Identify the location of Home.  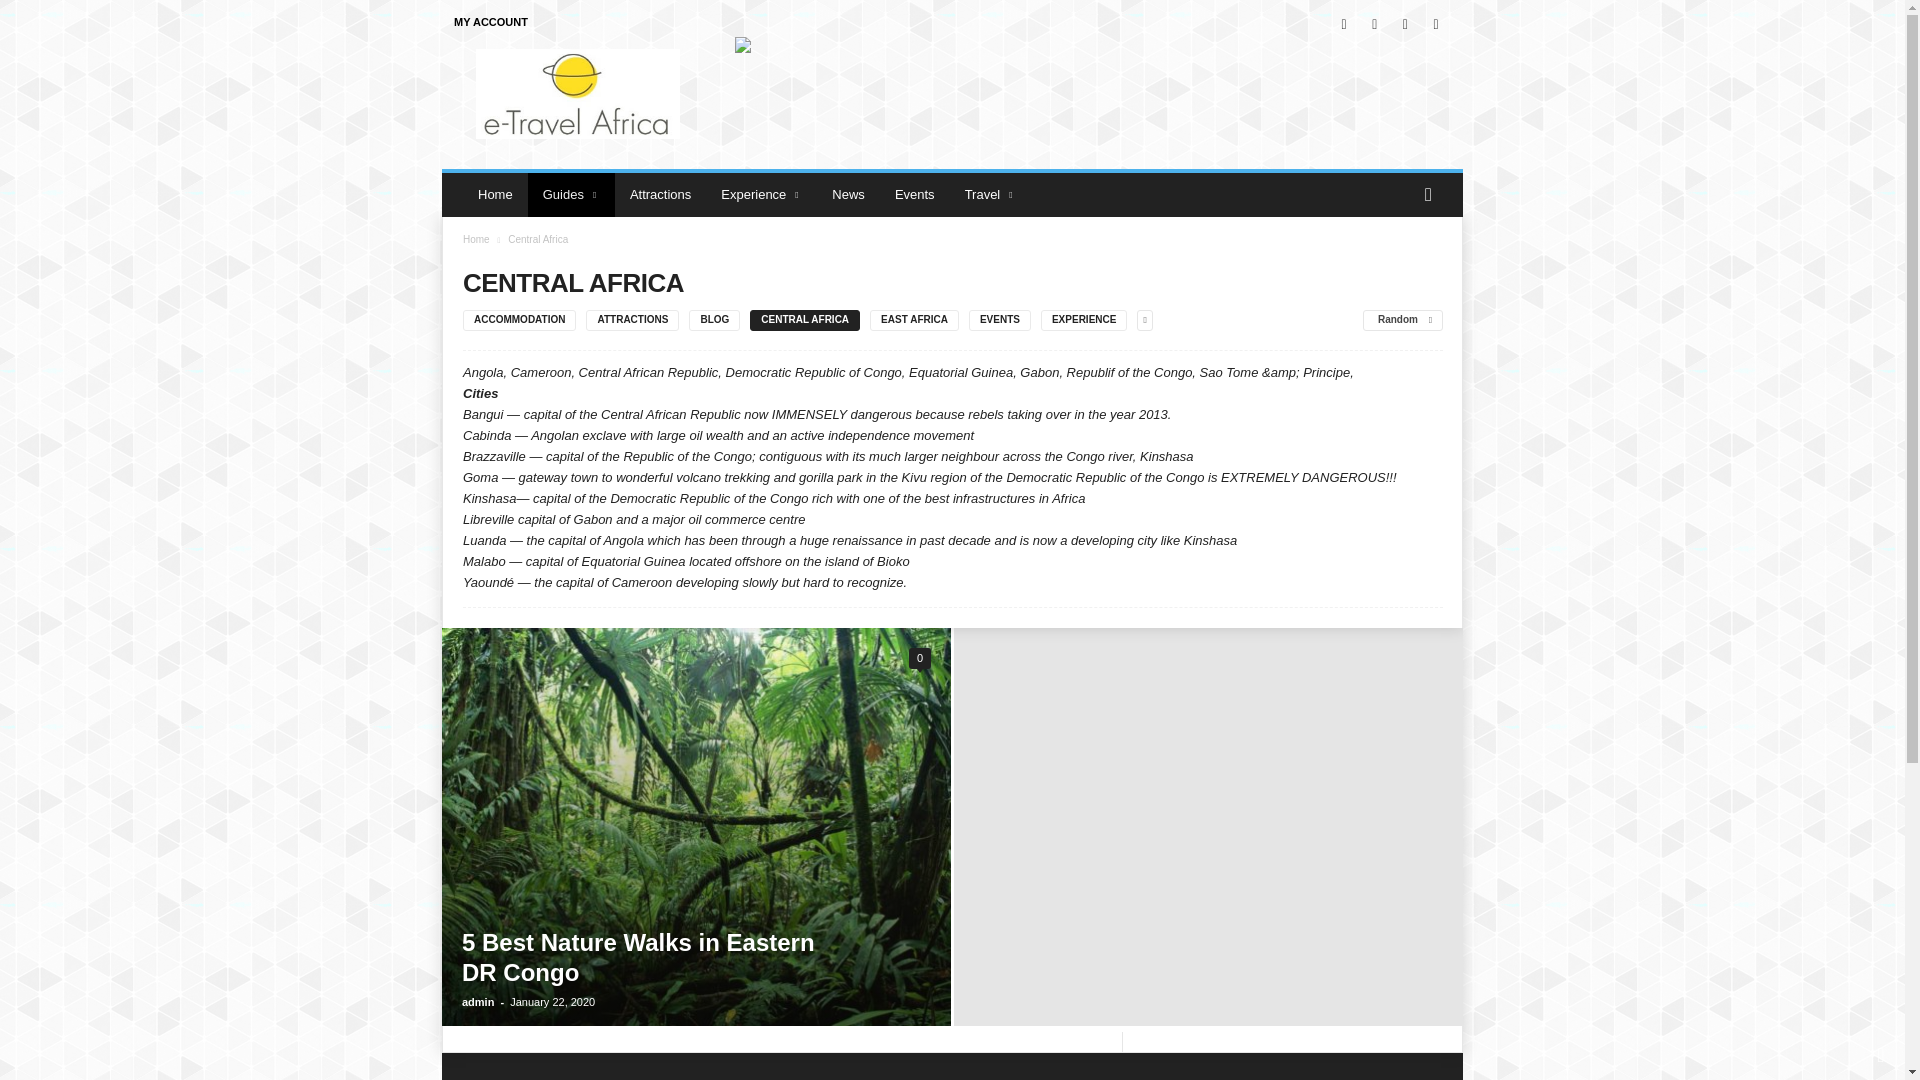
(495, 194).